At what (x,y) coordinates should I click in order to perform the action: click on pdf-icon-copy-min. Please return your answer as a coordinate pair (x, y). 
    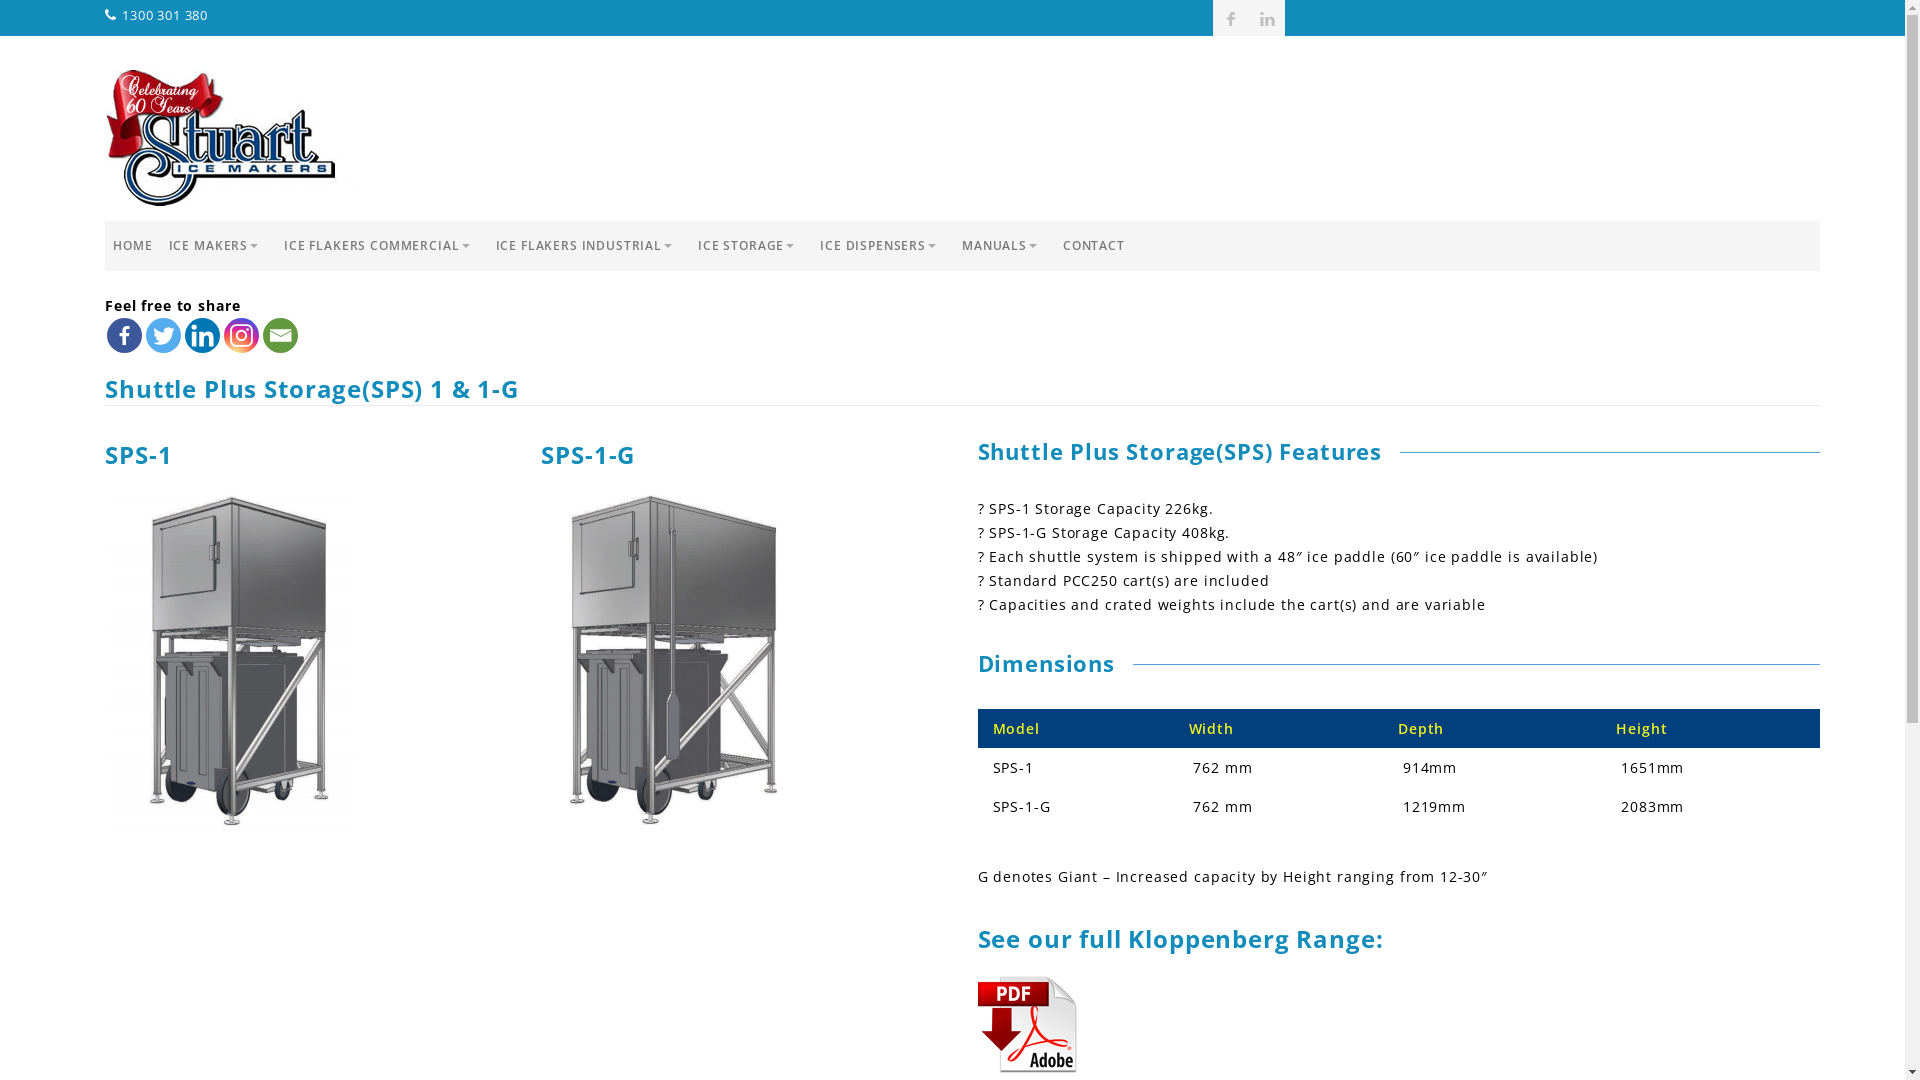
    Looking at the image, I should click on (1028, 1024).